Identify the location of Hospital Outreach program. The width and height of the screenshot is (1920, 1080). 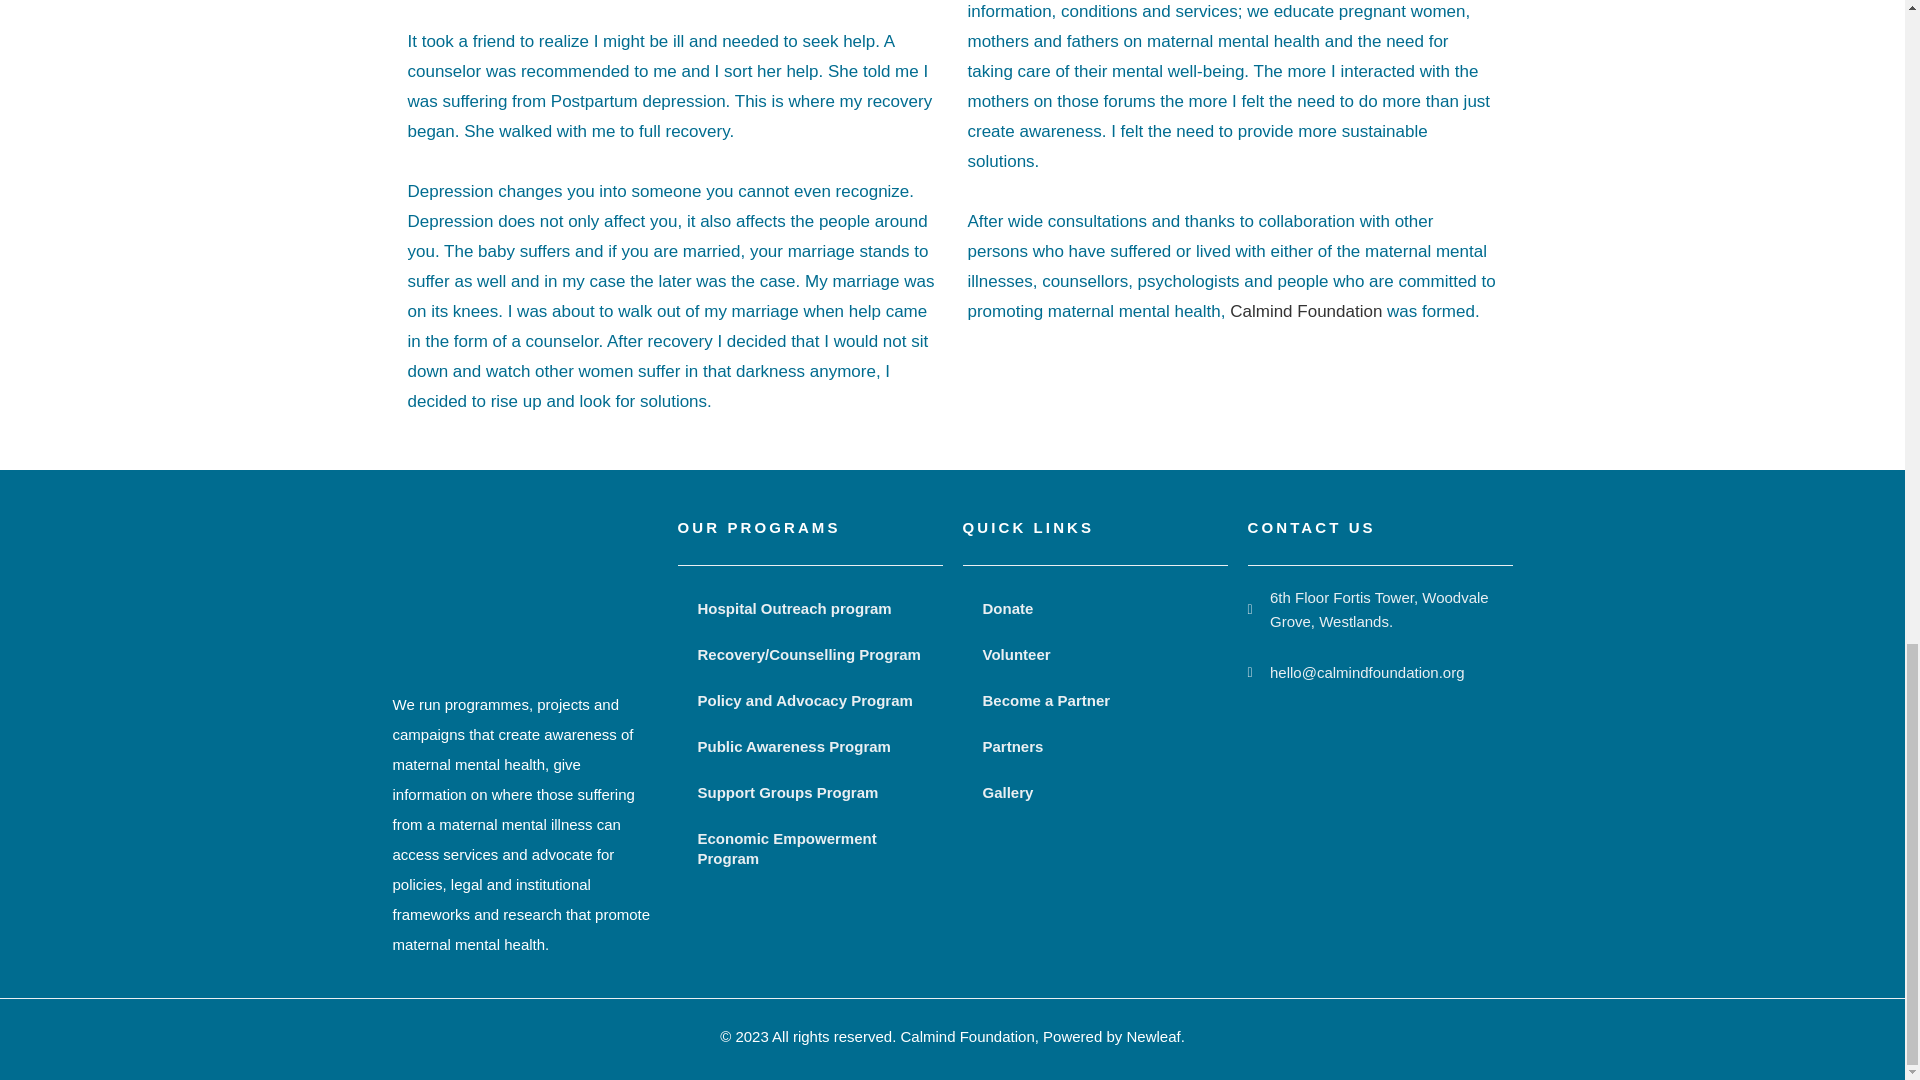
(810, 608).